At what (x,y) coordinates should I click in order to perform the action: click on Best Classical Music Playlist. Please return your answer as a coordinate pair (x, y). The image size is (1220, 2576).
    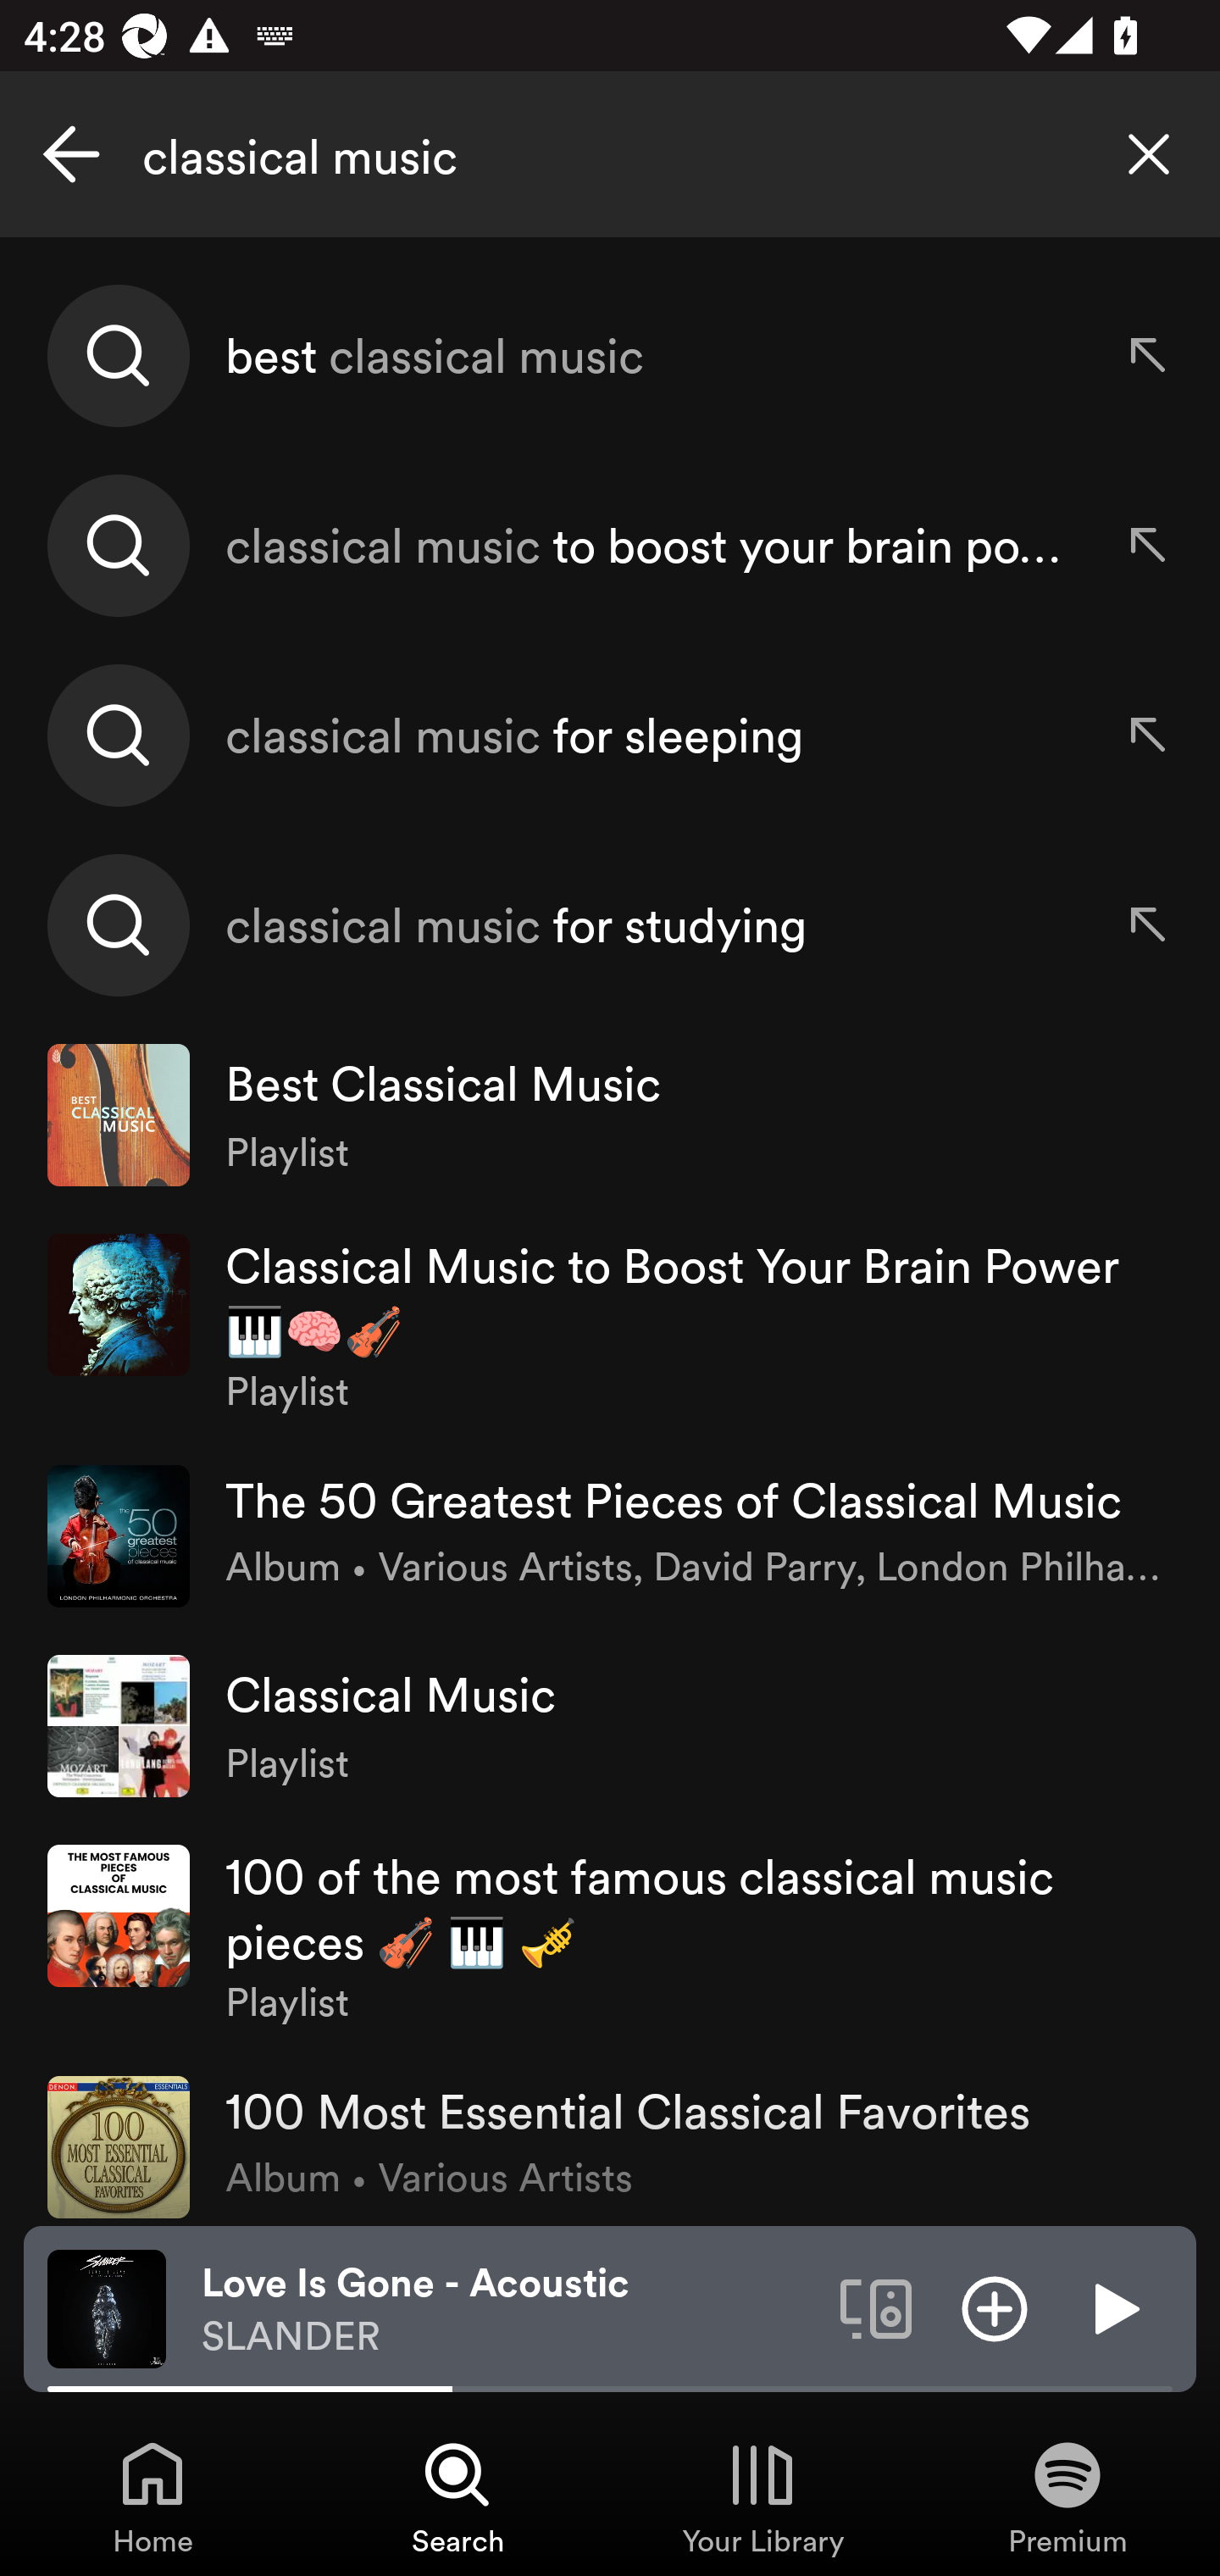
    Looking at the image, I should click on (610, 1115).